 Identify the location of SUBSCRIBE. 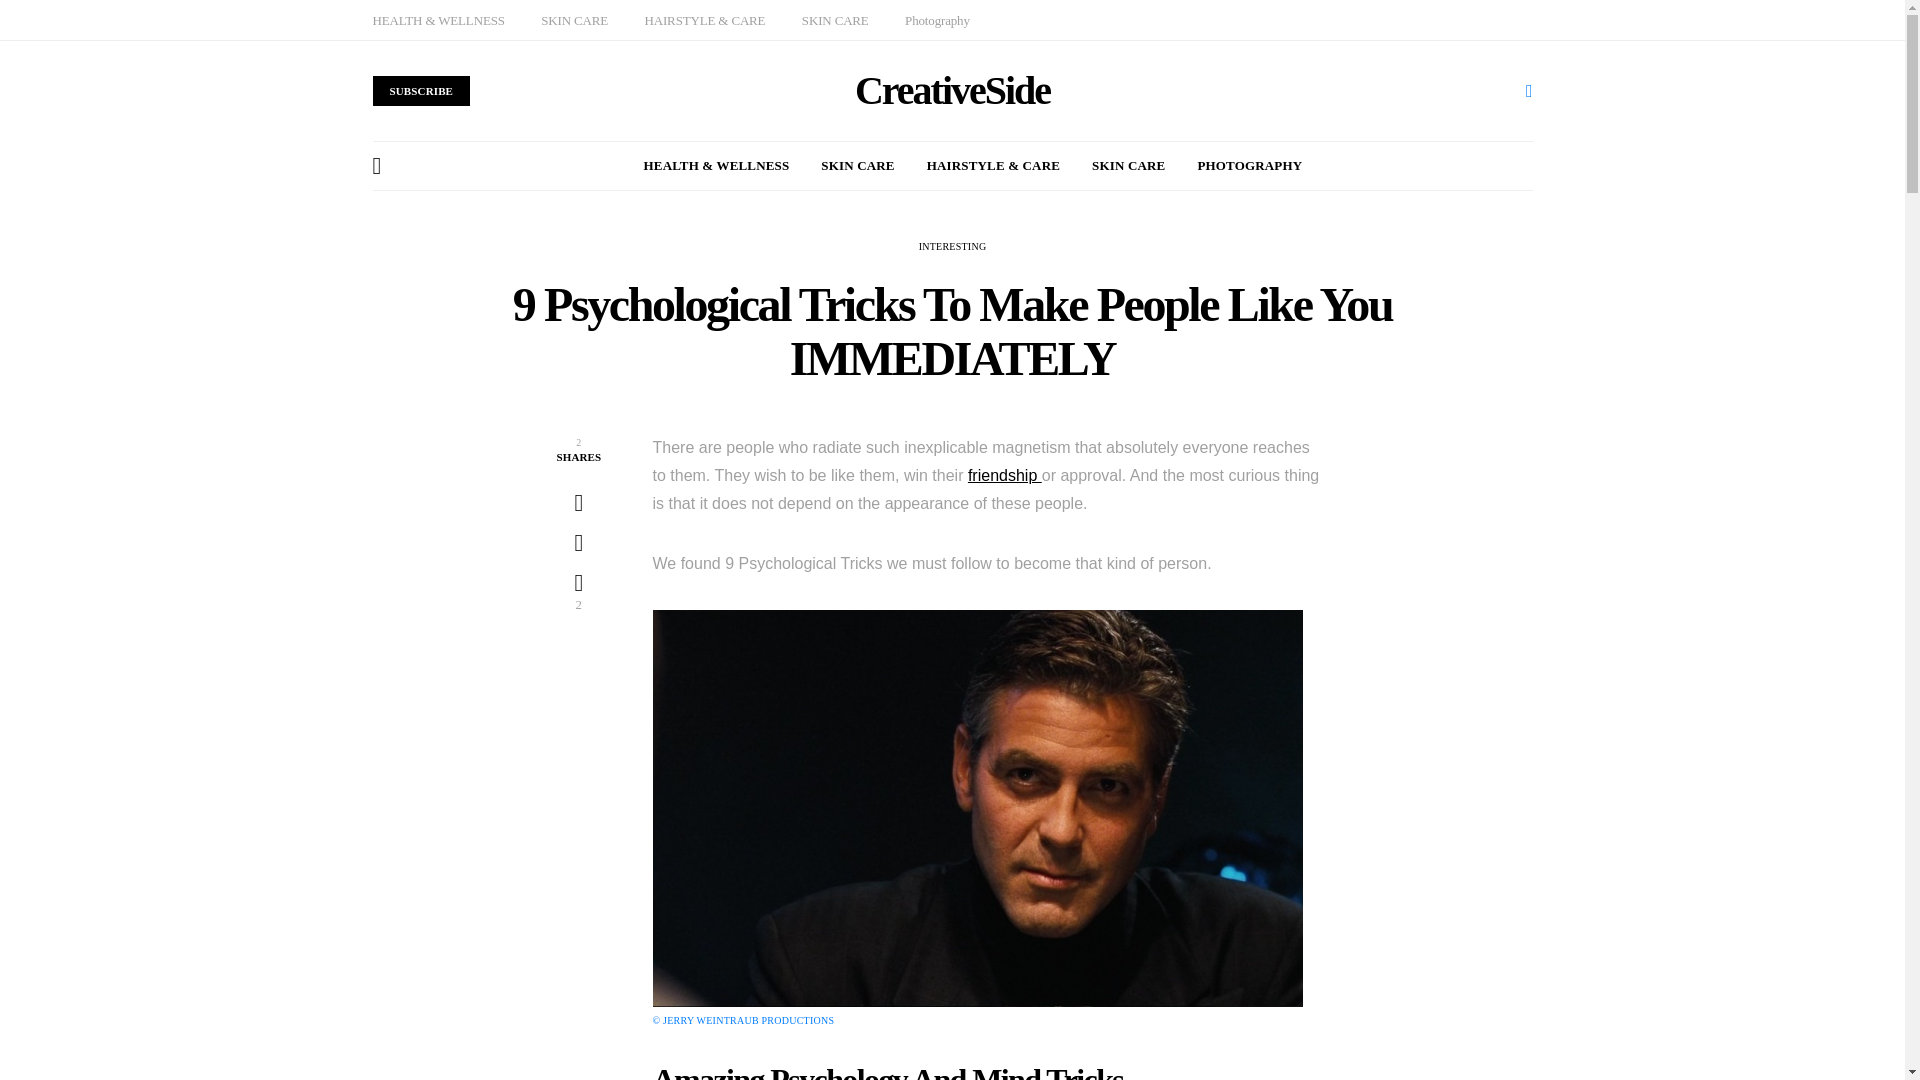
(421, 90).